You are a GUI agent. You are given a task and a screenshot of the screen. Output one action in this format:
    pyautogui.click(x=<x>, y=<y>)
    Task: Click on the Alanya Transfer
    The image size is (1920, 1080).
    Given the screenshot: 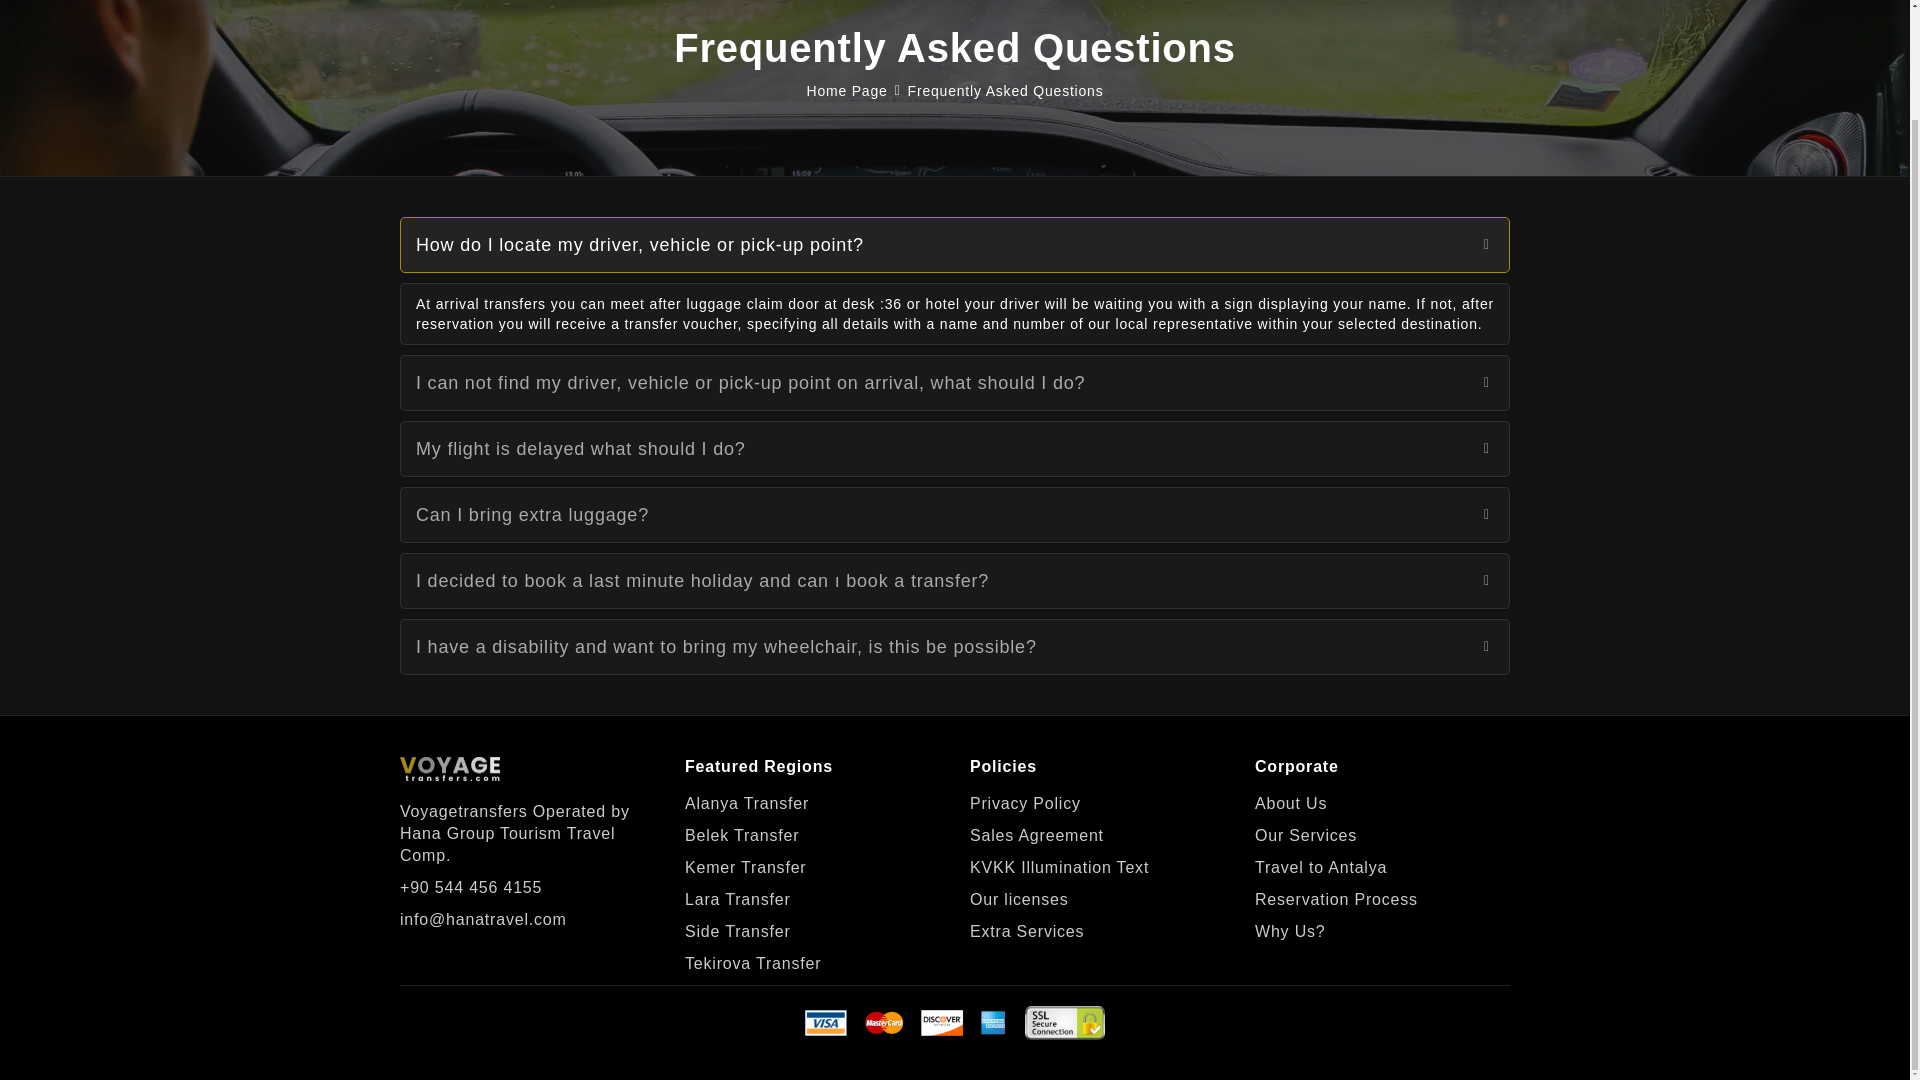 What is the action you would take?
    pyautogui.click(x=746, y=804)
    